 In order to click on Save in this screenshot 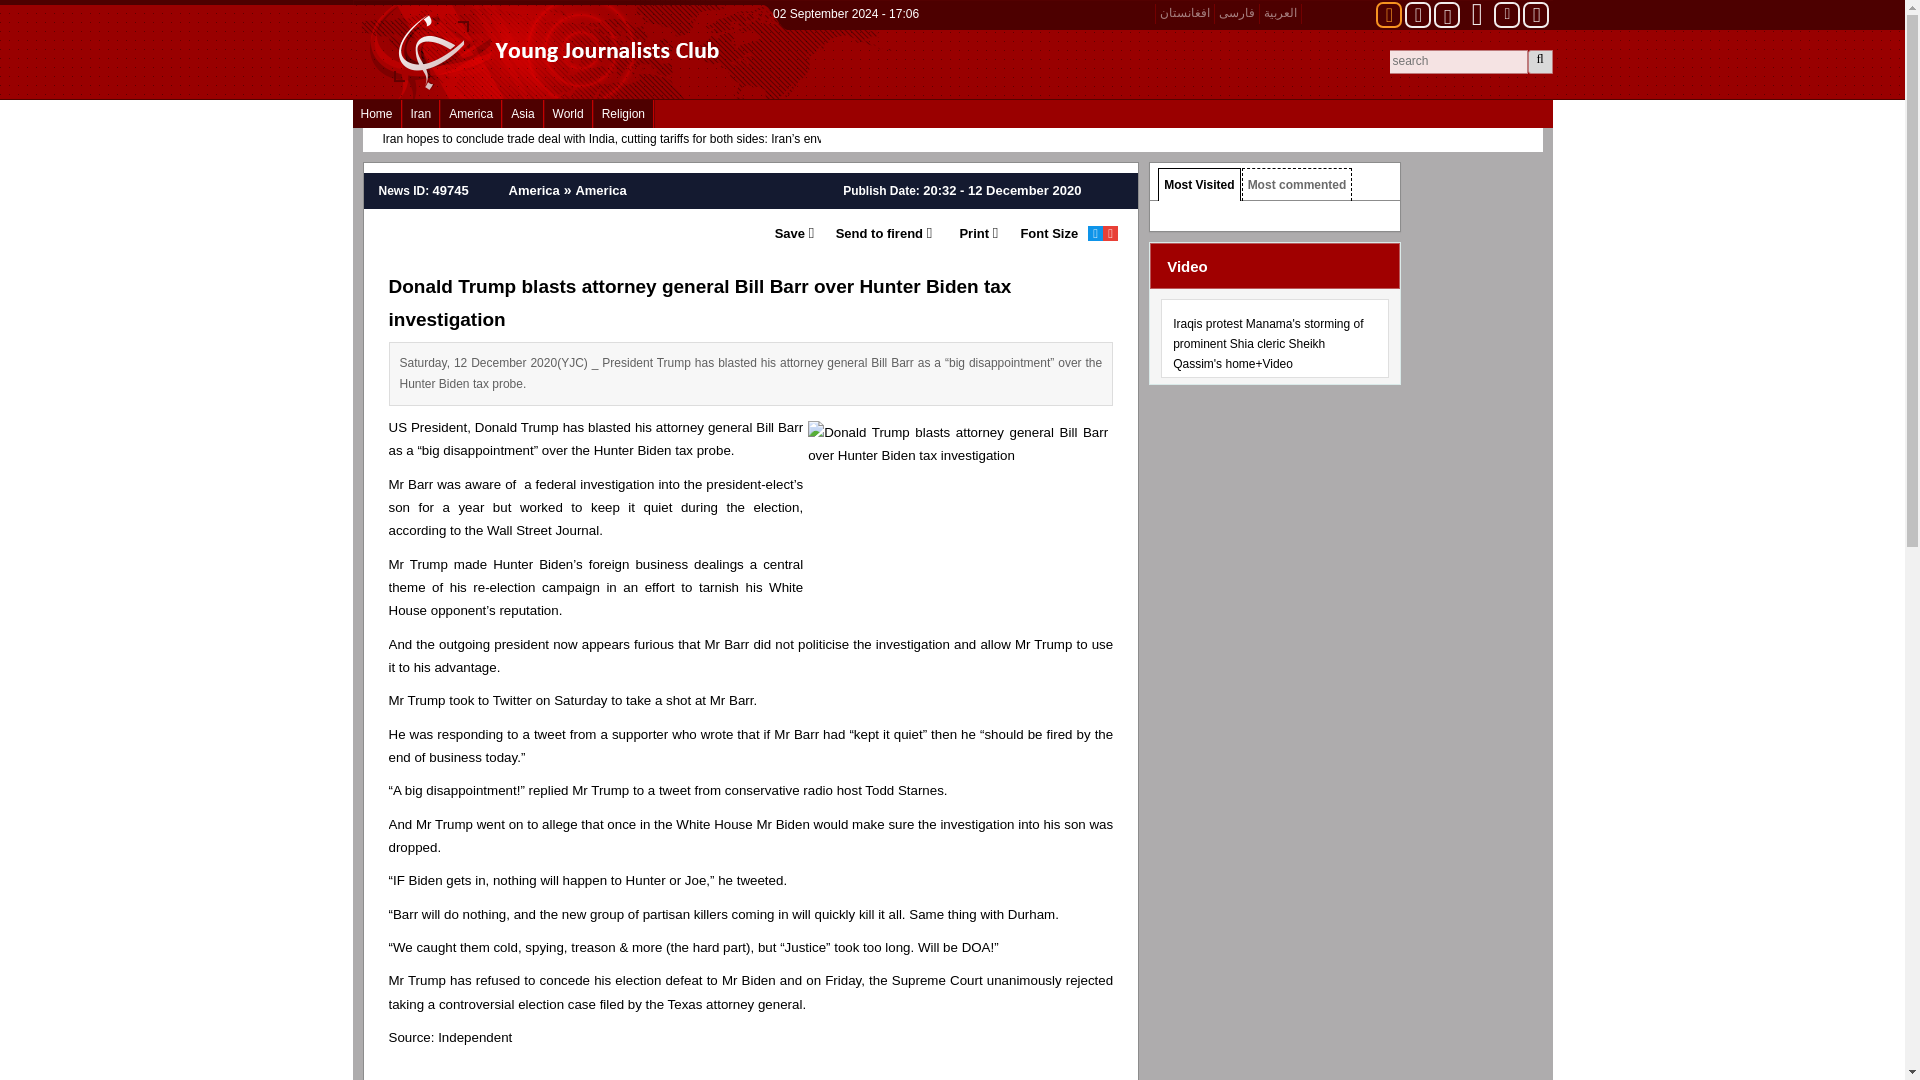, I will do `click(789, 234)`.